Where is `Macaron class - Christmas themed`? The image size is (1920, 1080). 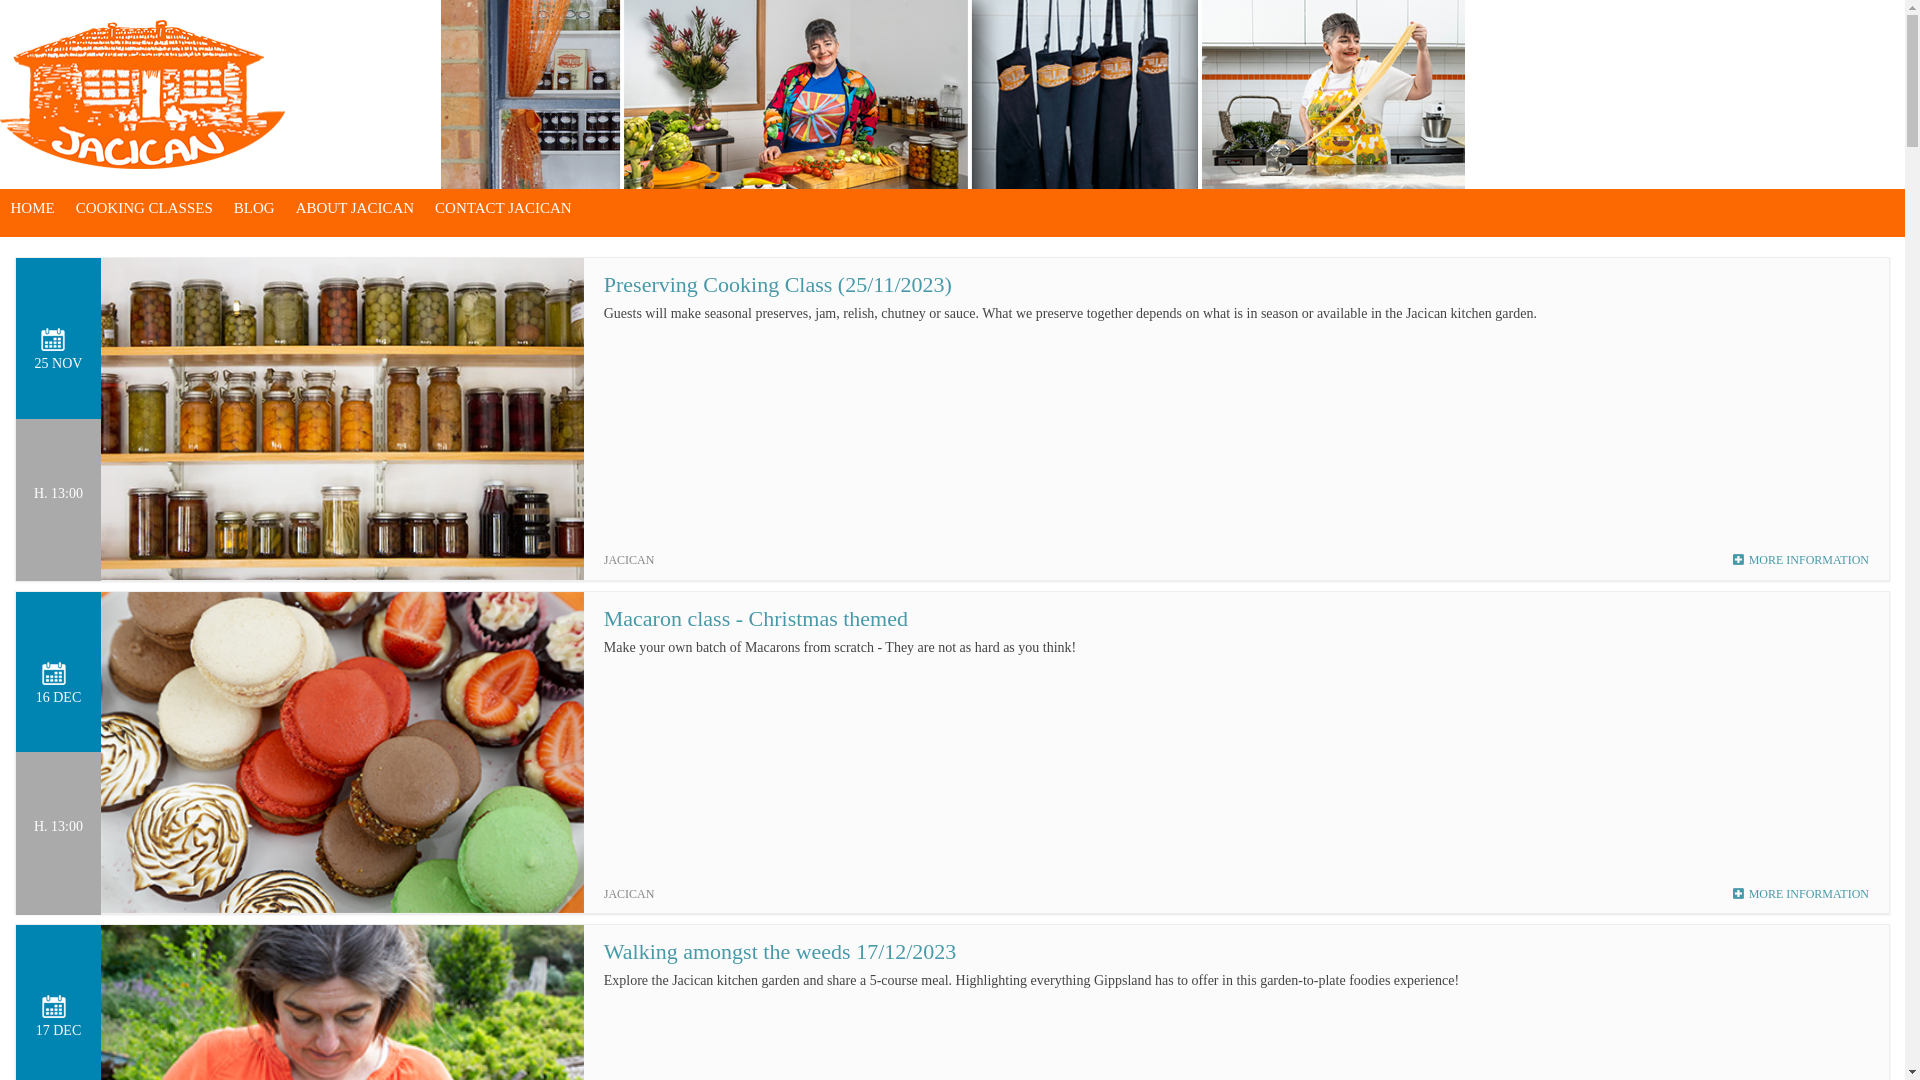 Macaron class - Christmas themed is located at coordinates (756, 618).